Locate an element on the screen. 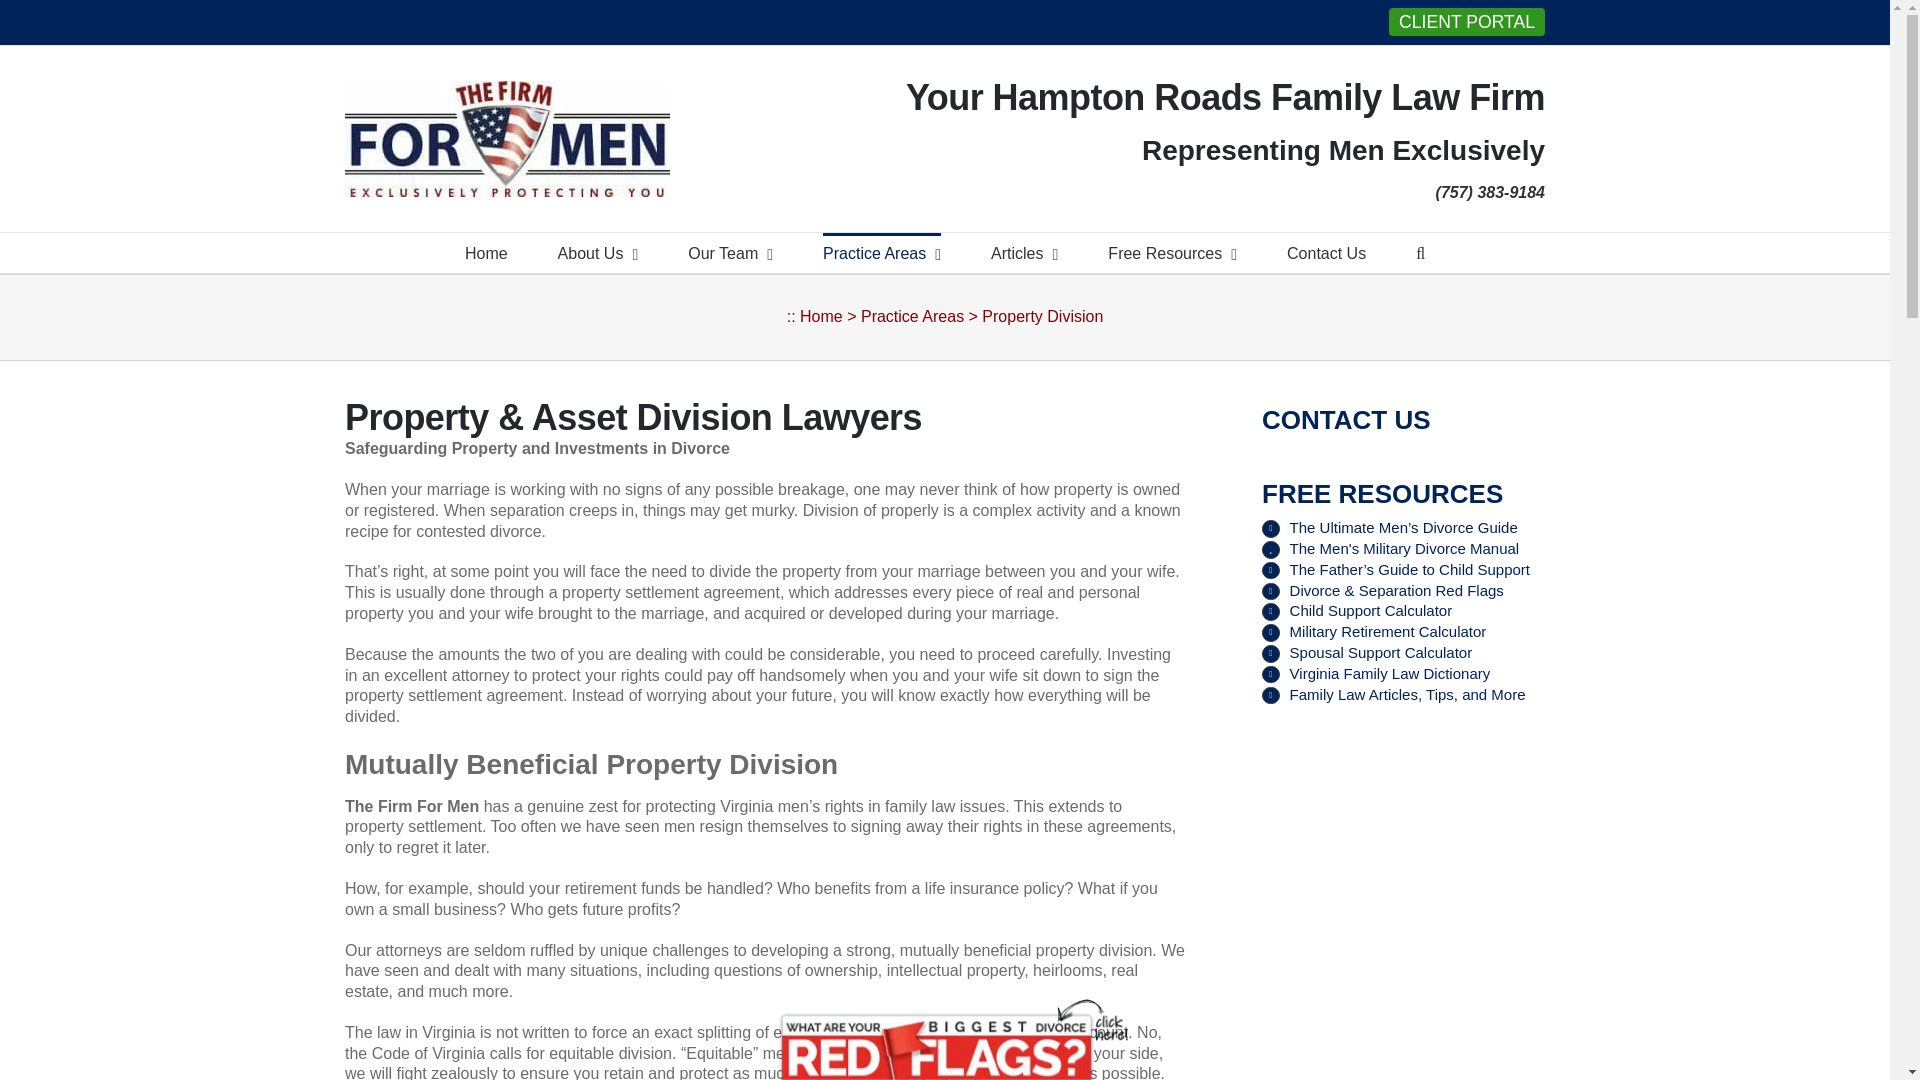  CLIENT PORTAL is located at coordinates (1466, 21).